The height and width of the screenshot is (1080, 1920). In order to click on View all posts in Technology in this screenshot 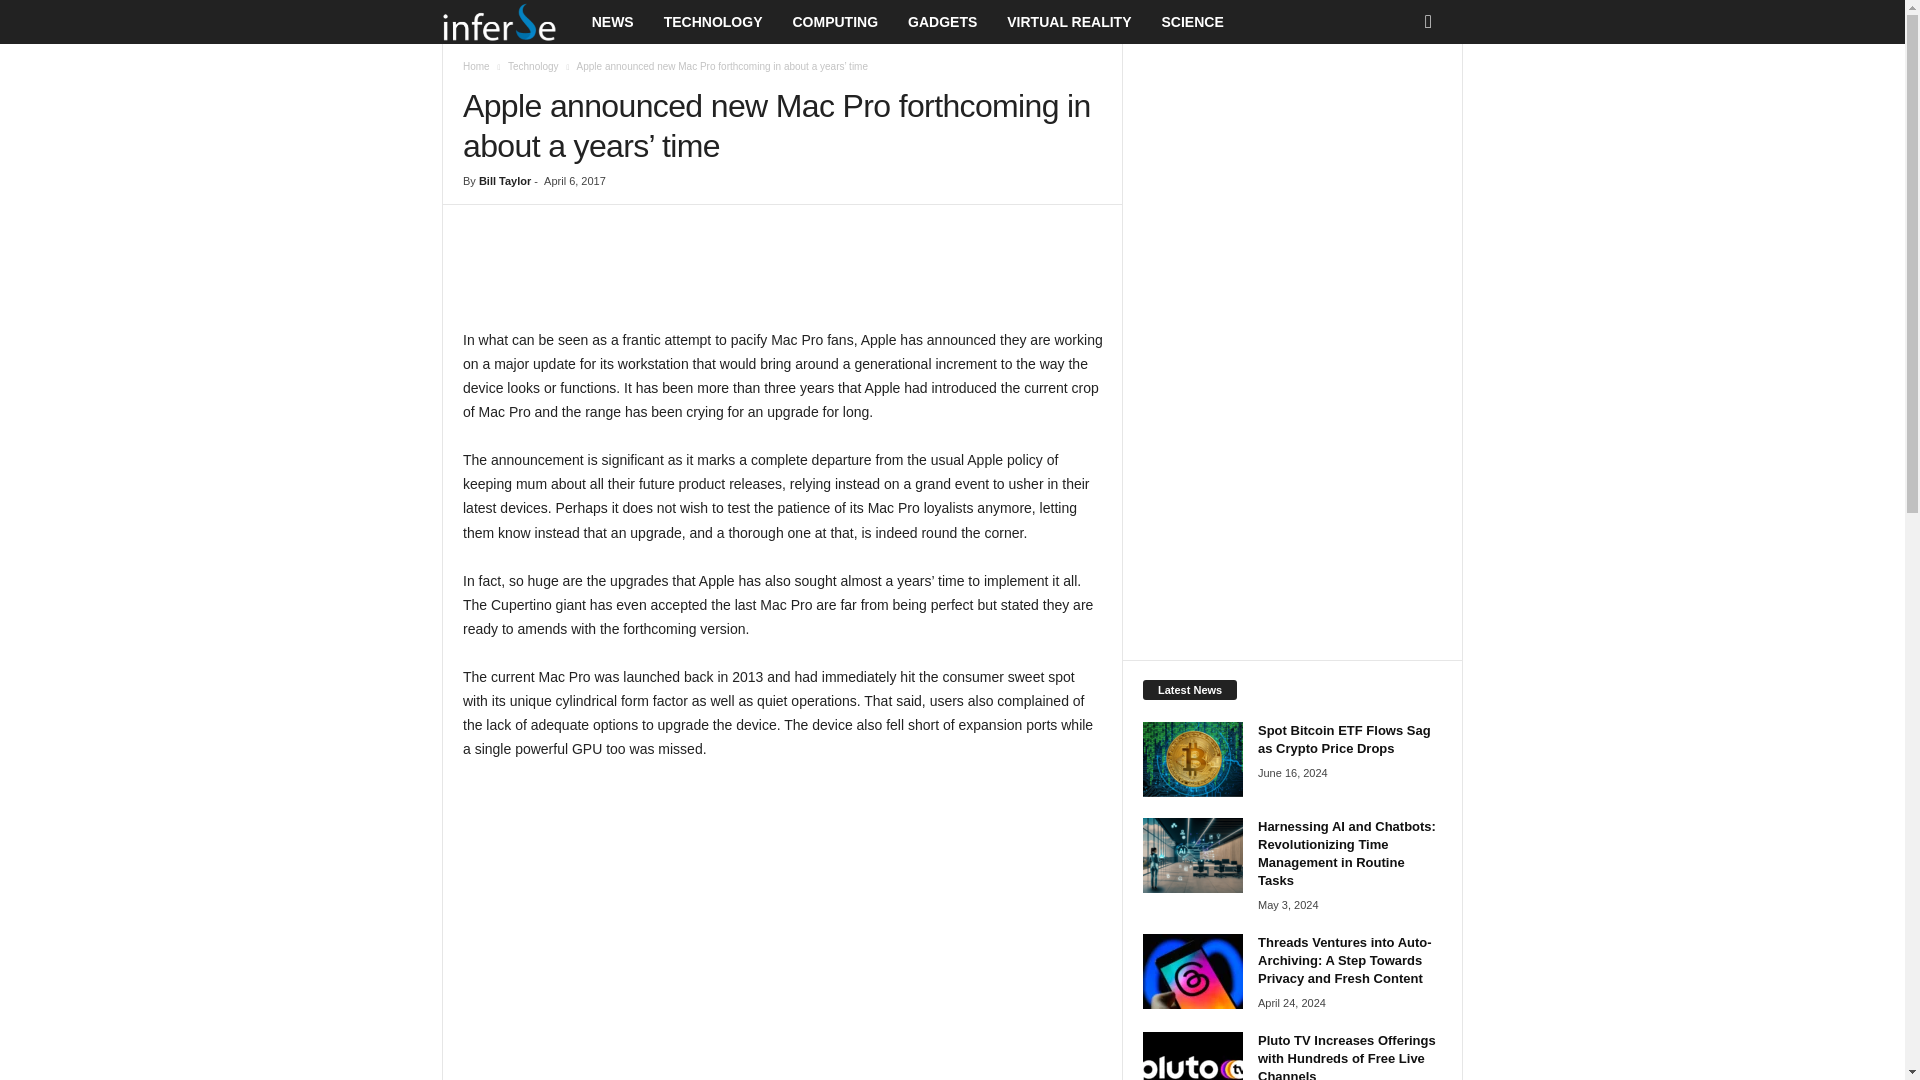, I will do `click(533, 66)`.